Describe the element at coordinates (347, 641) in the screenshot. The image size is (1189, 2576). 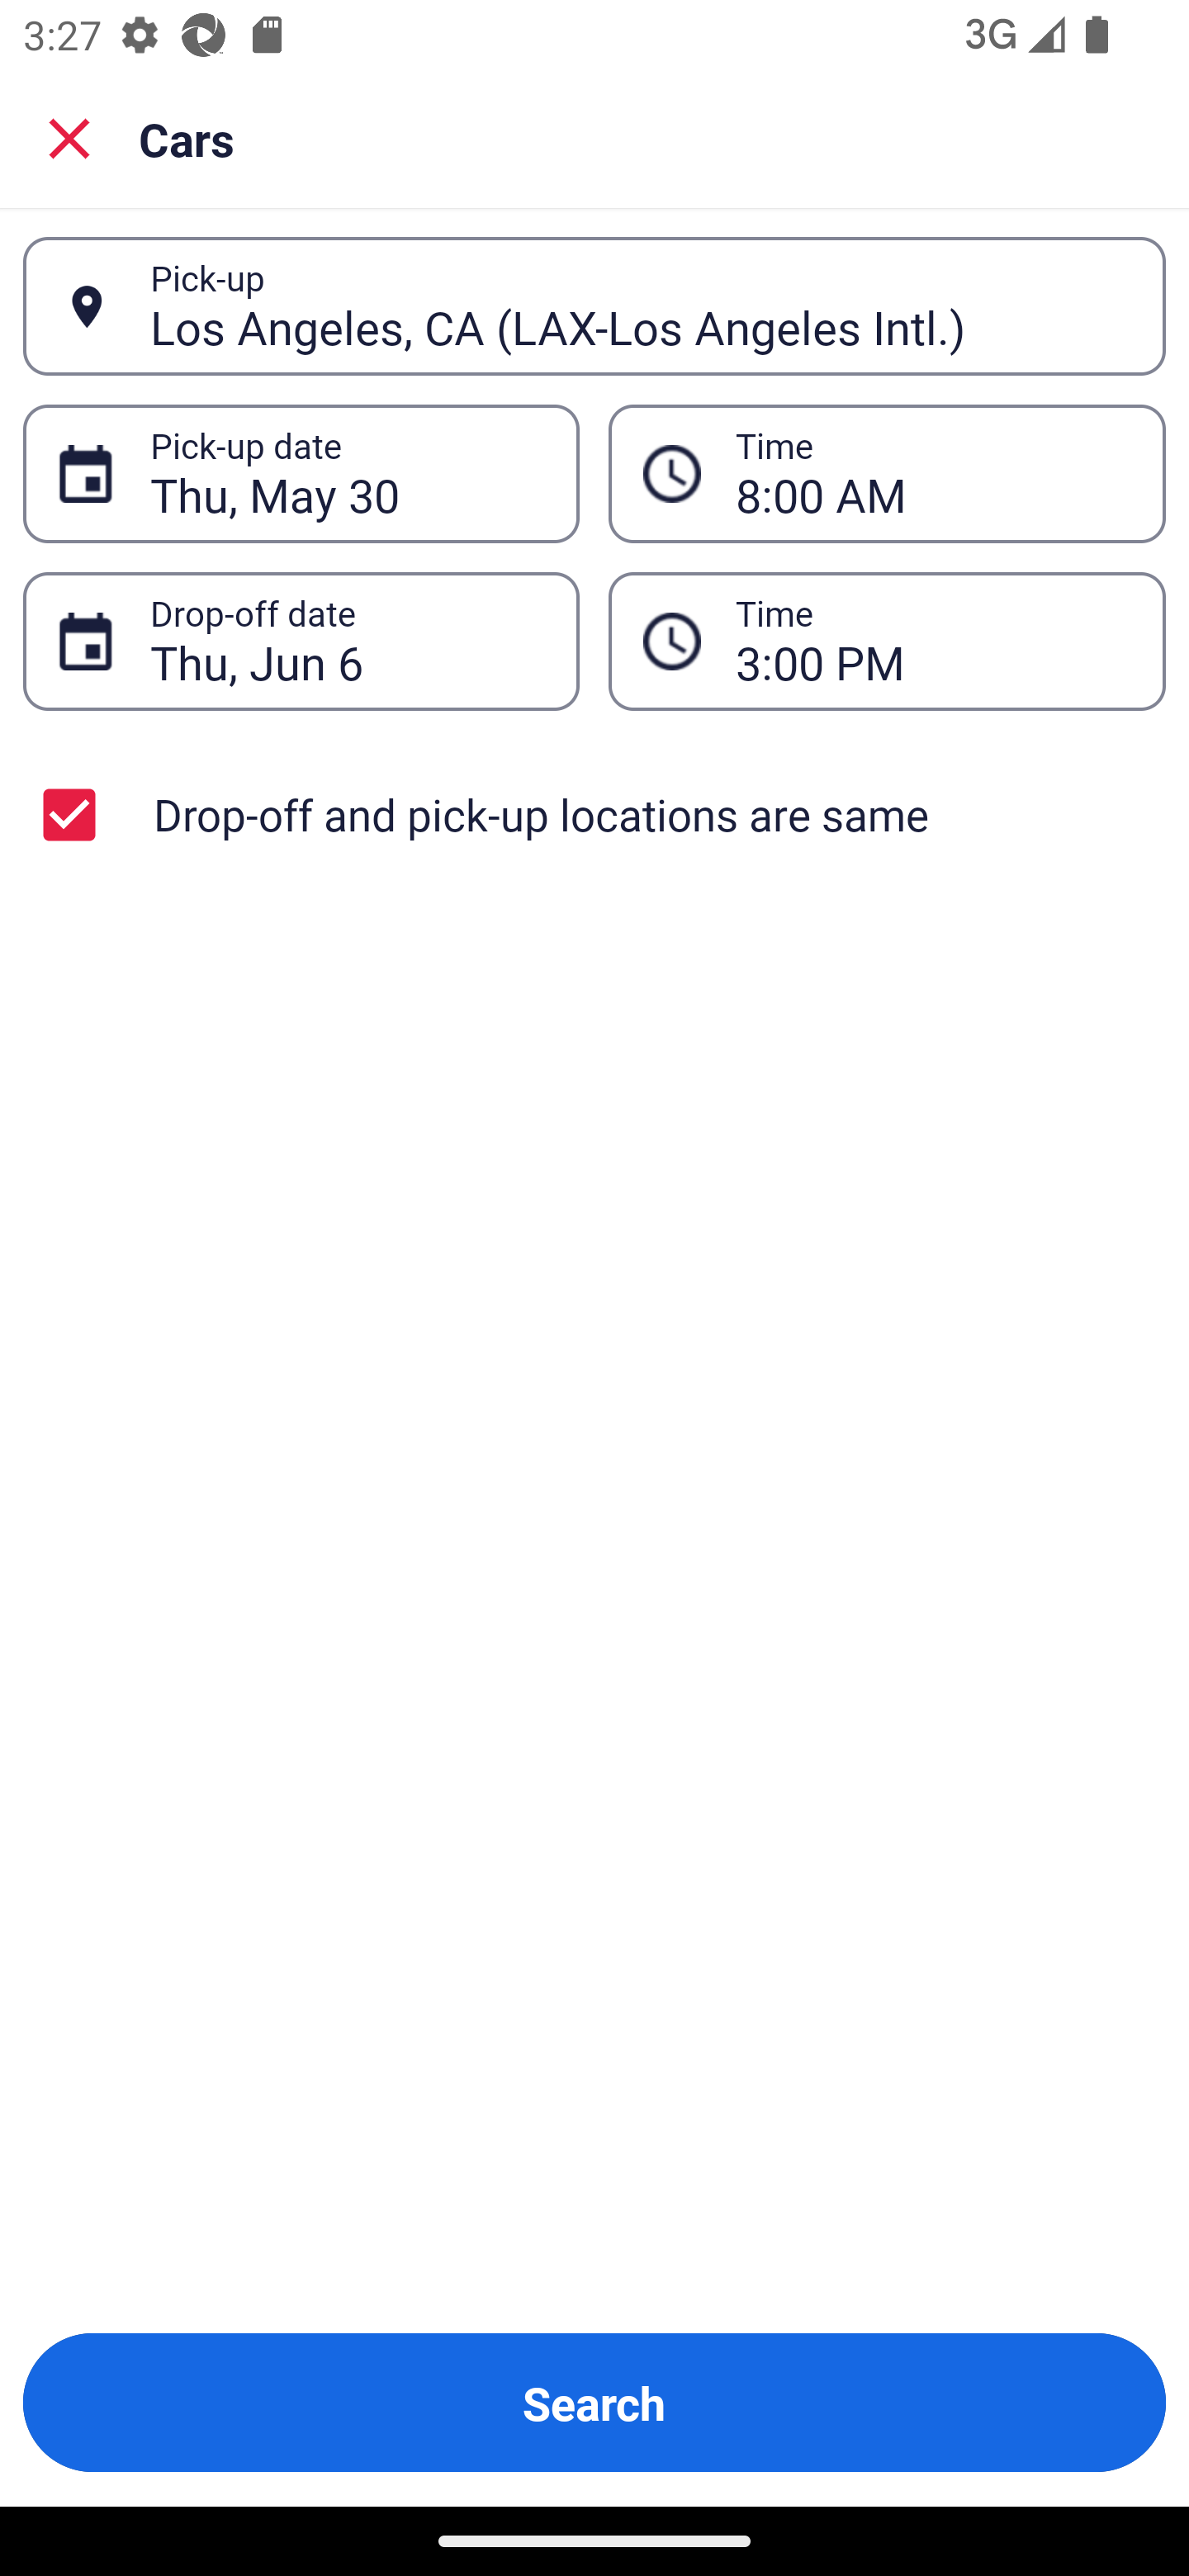
I see `Thu, Jun 6` at that location.